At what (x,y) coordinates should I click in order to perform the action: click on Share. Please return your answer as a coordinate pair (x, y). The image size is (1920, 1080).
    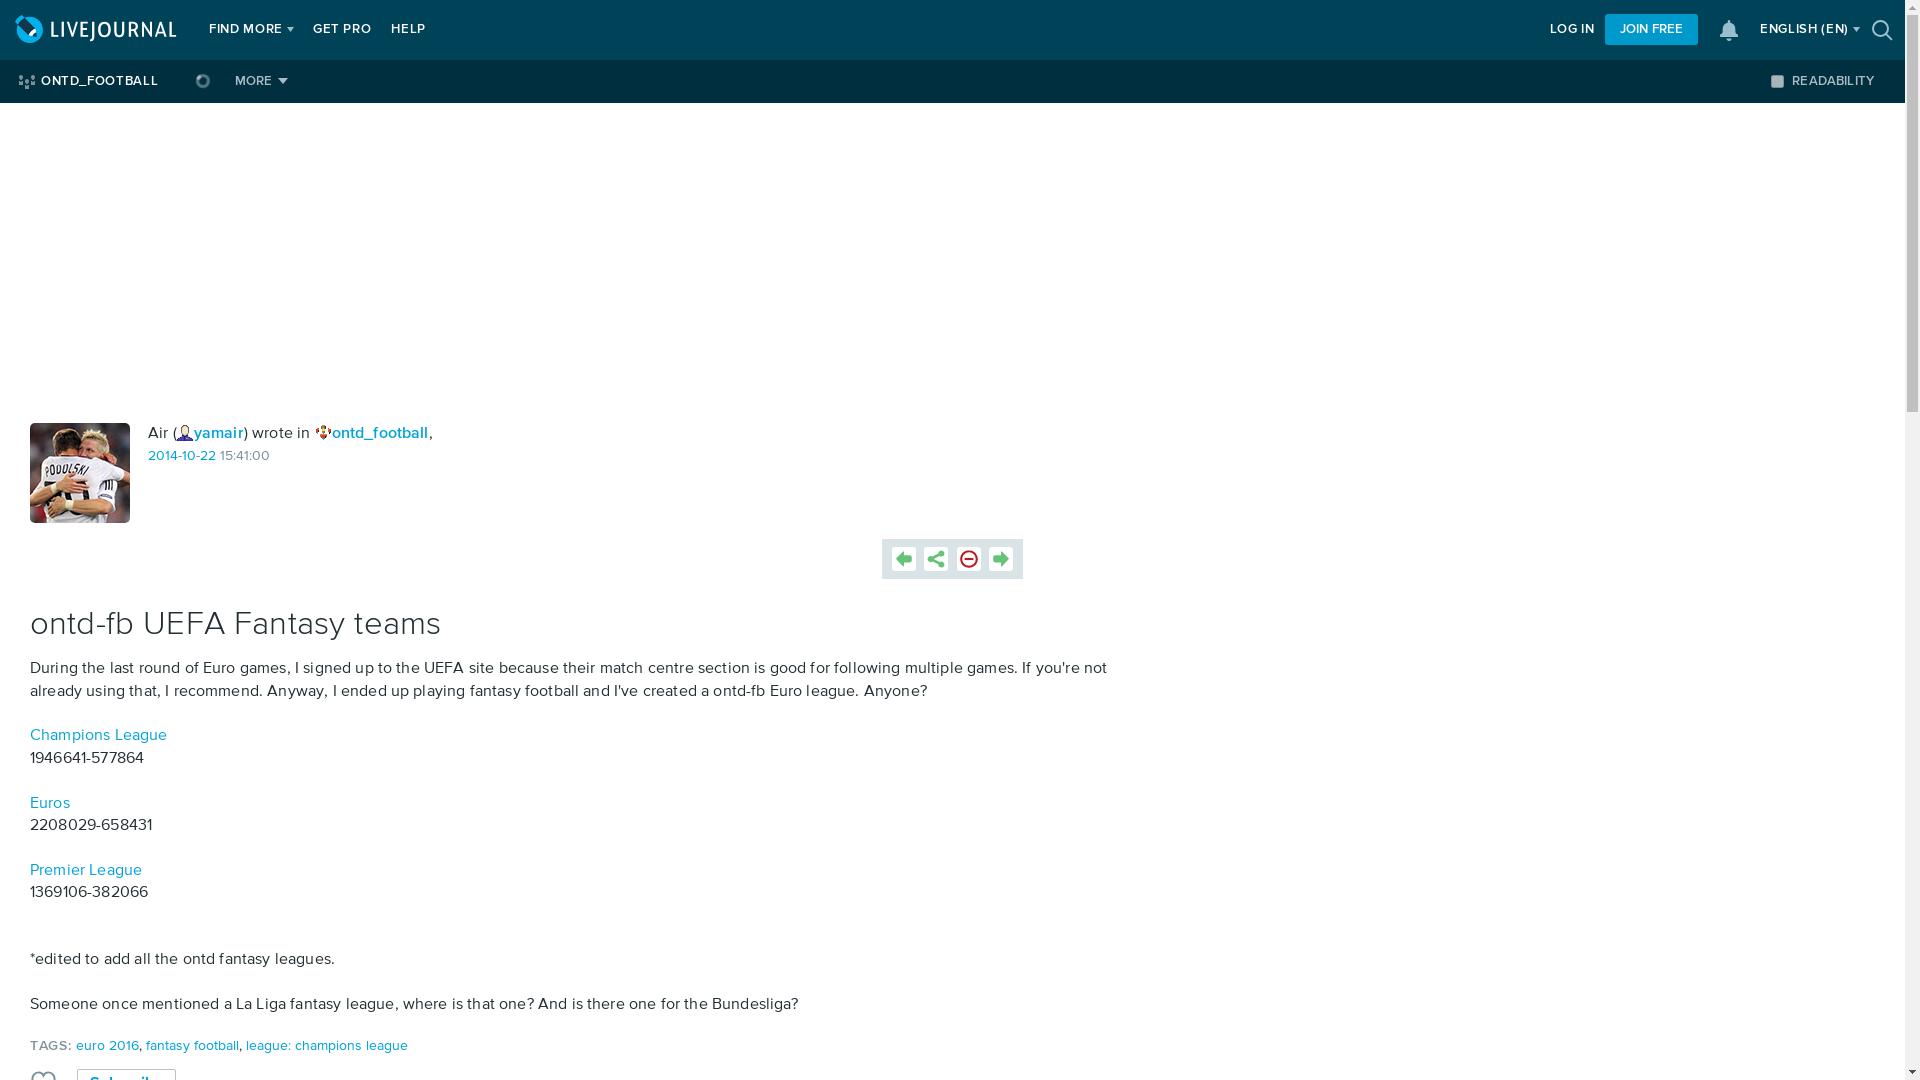
    Looking at the image, I should click on (936, 558).